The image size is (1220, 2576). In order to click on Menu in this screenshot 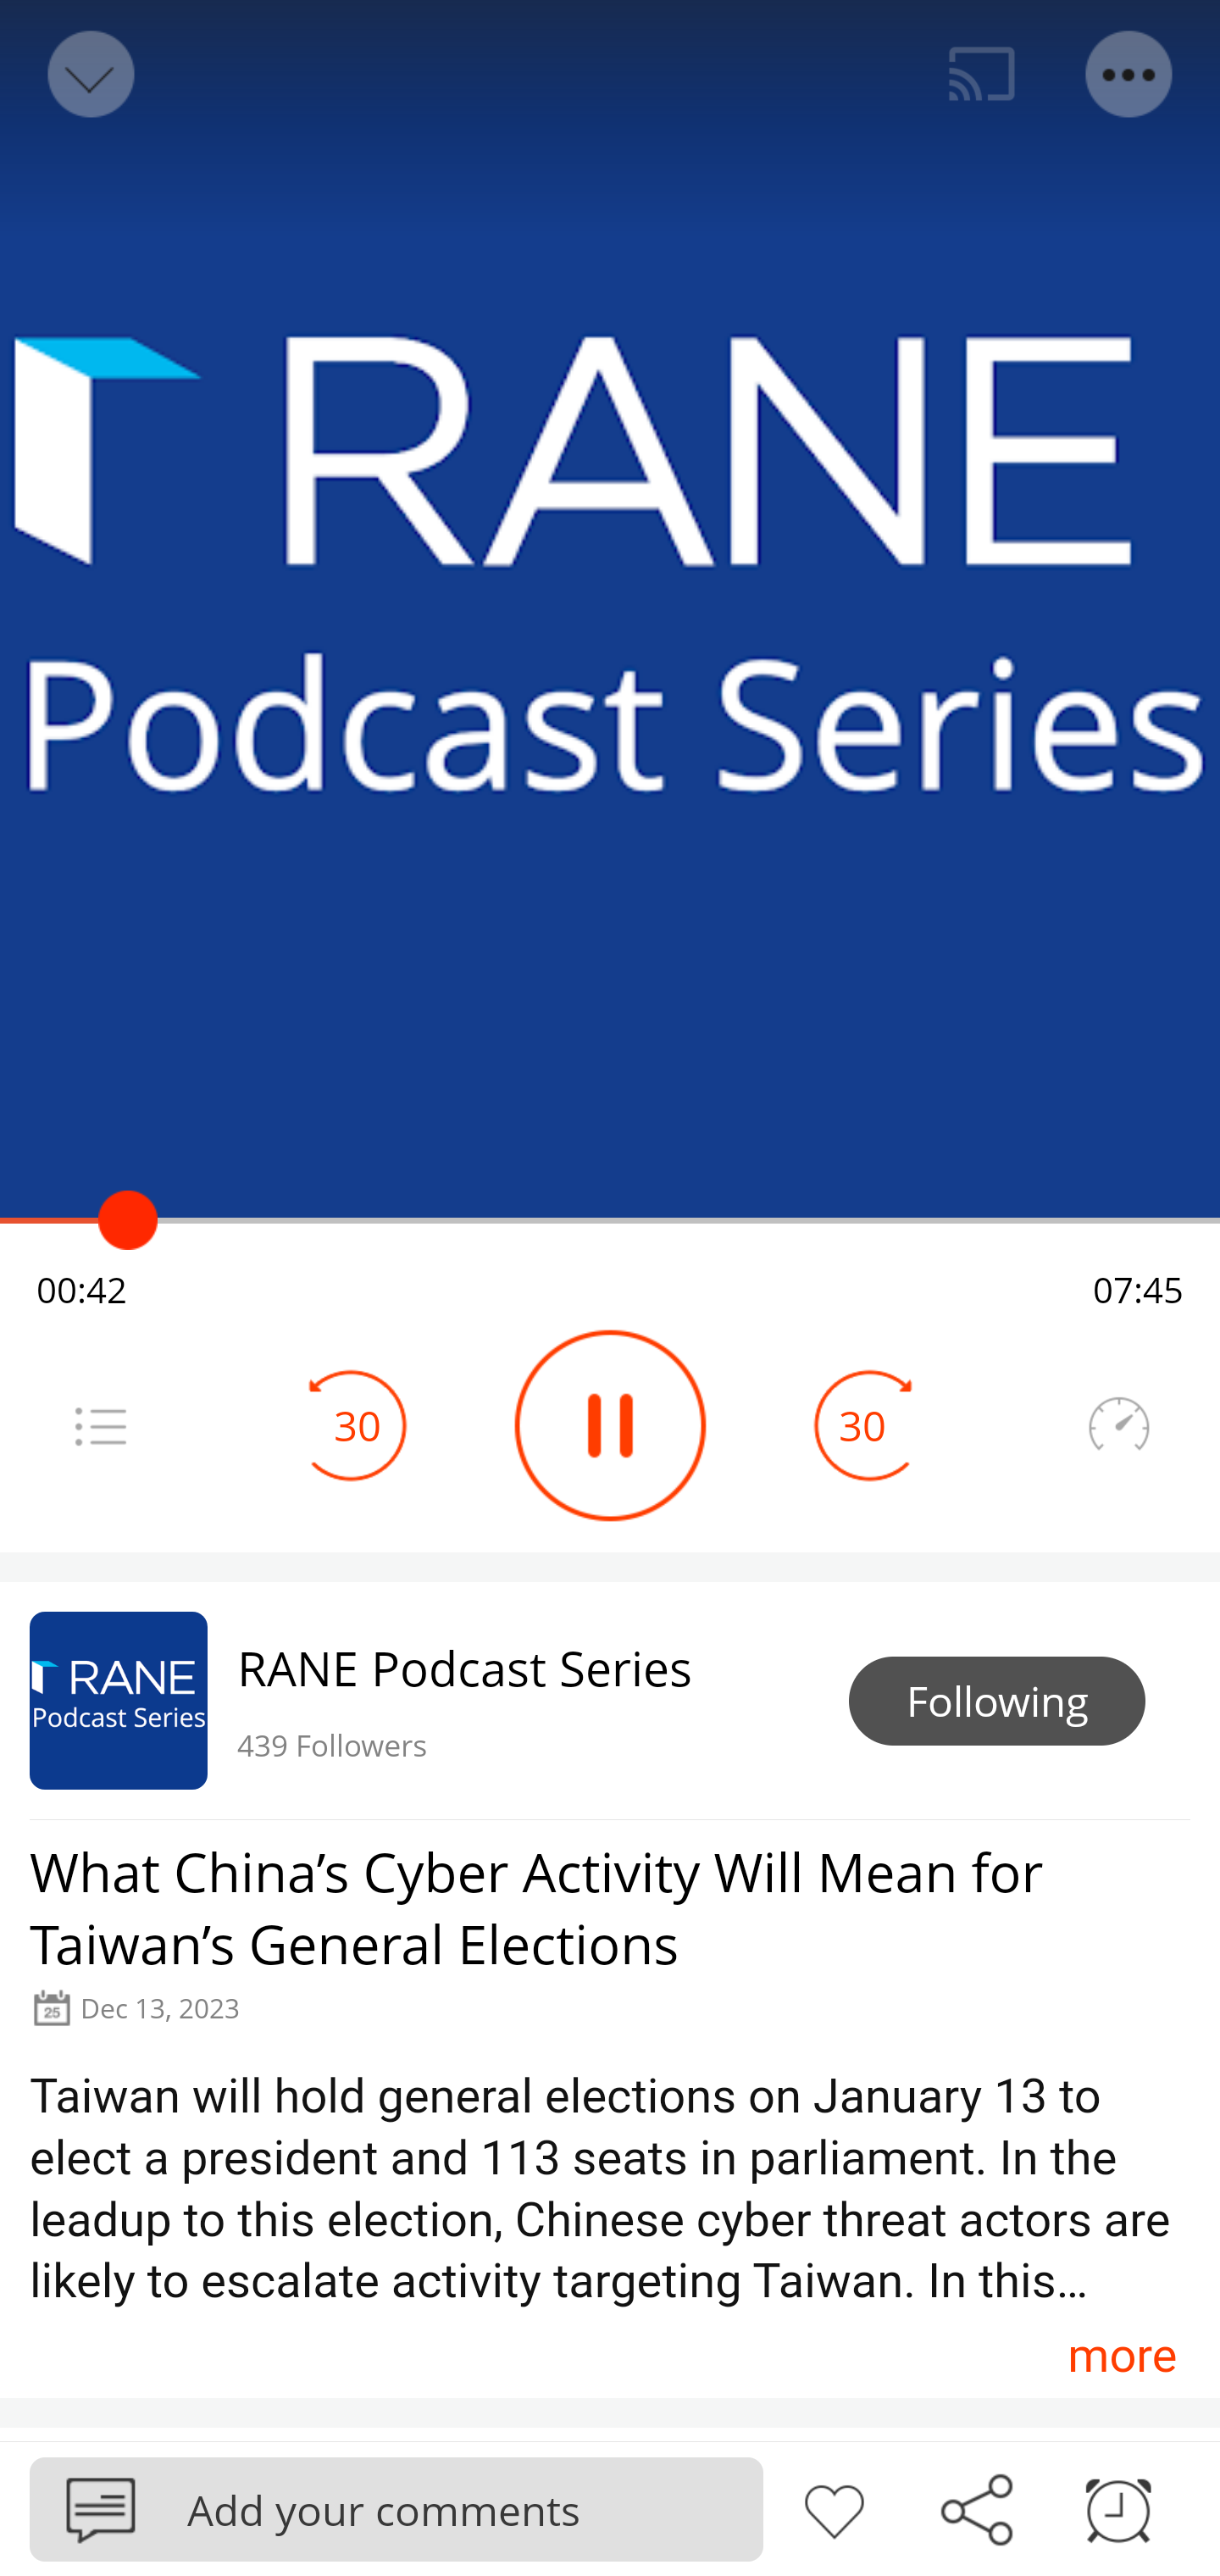, I will do `click(100, 1425)`.